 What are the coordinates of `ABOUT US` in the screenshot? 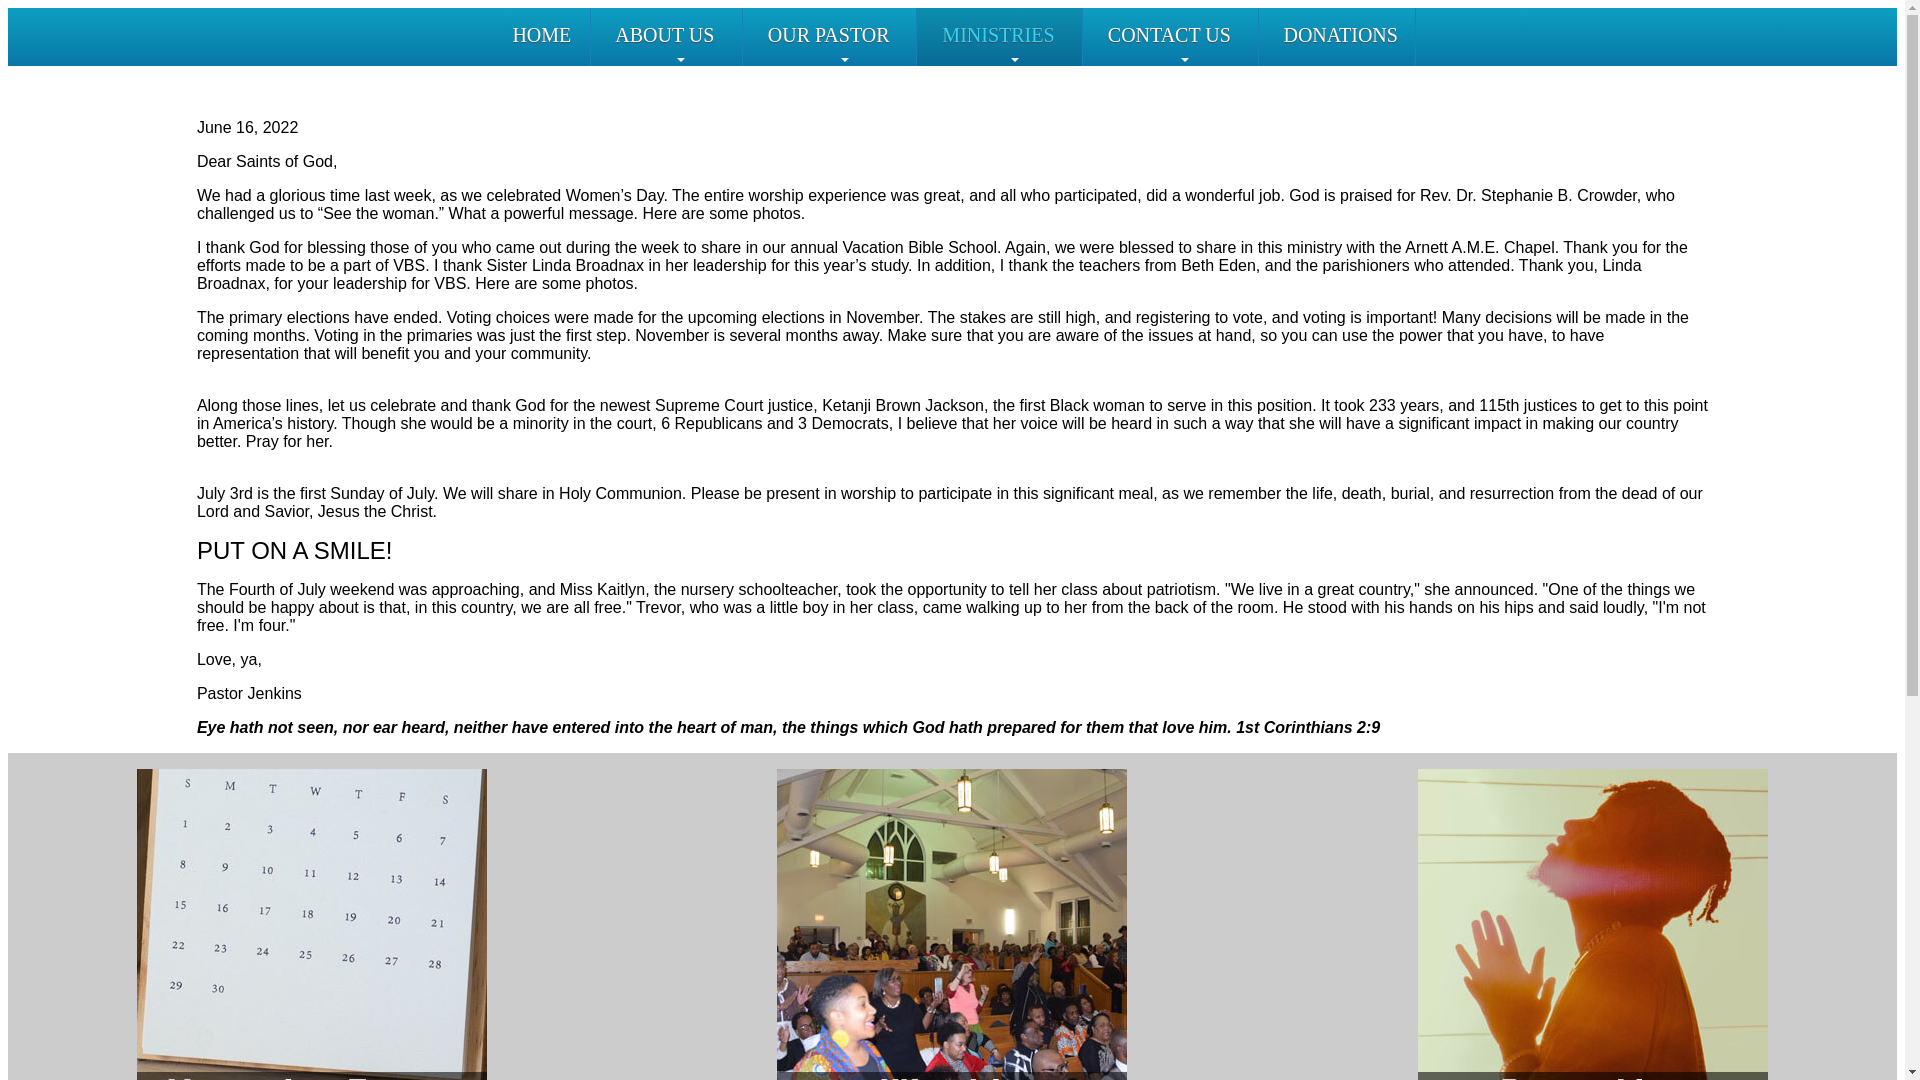 It's located at (680, 36).